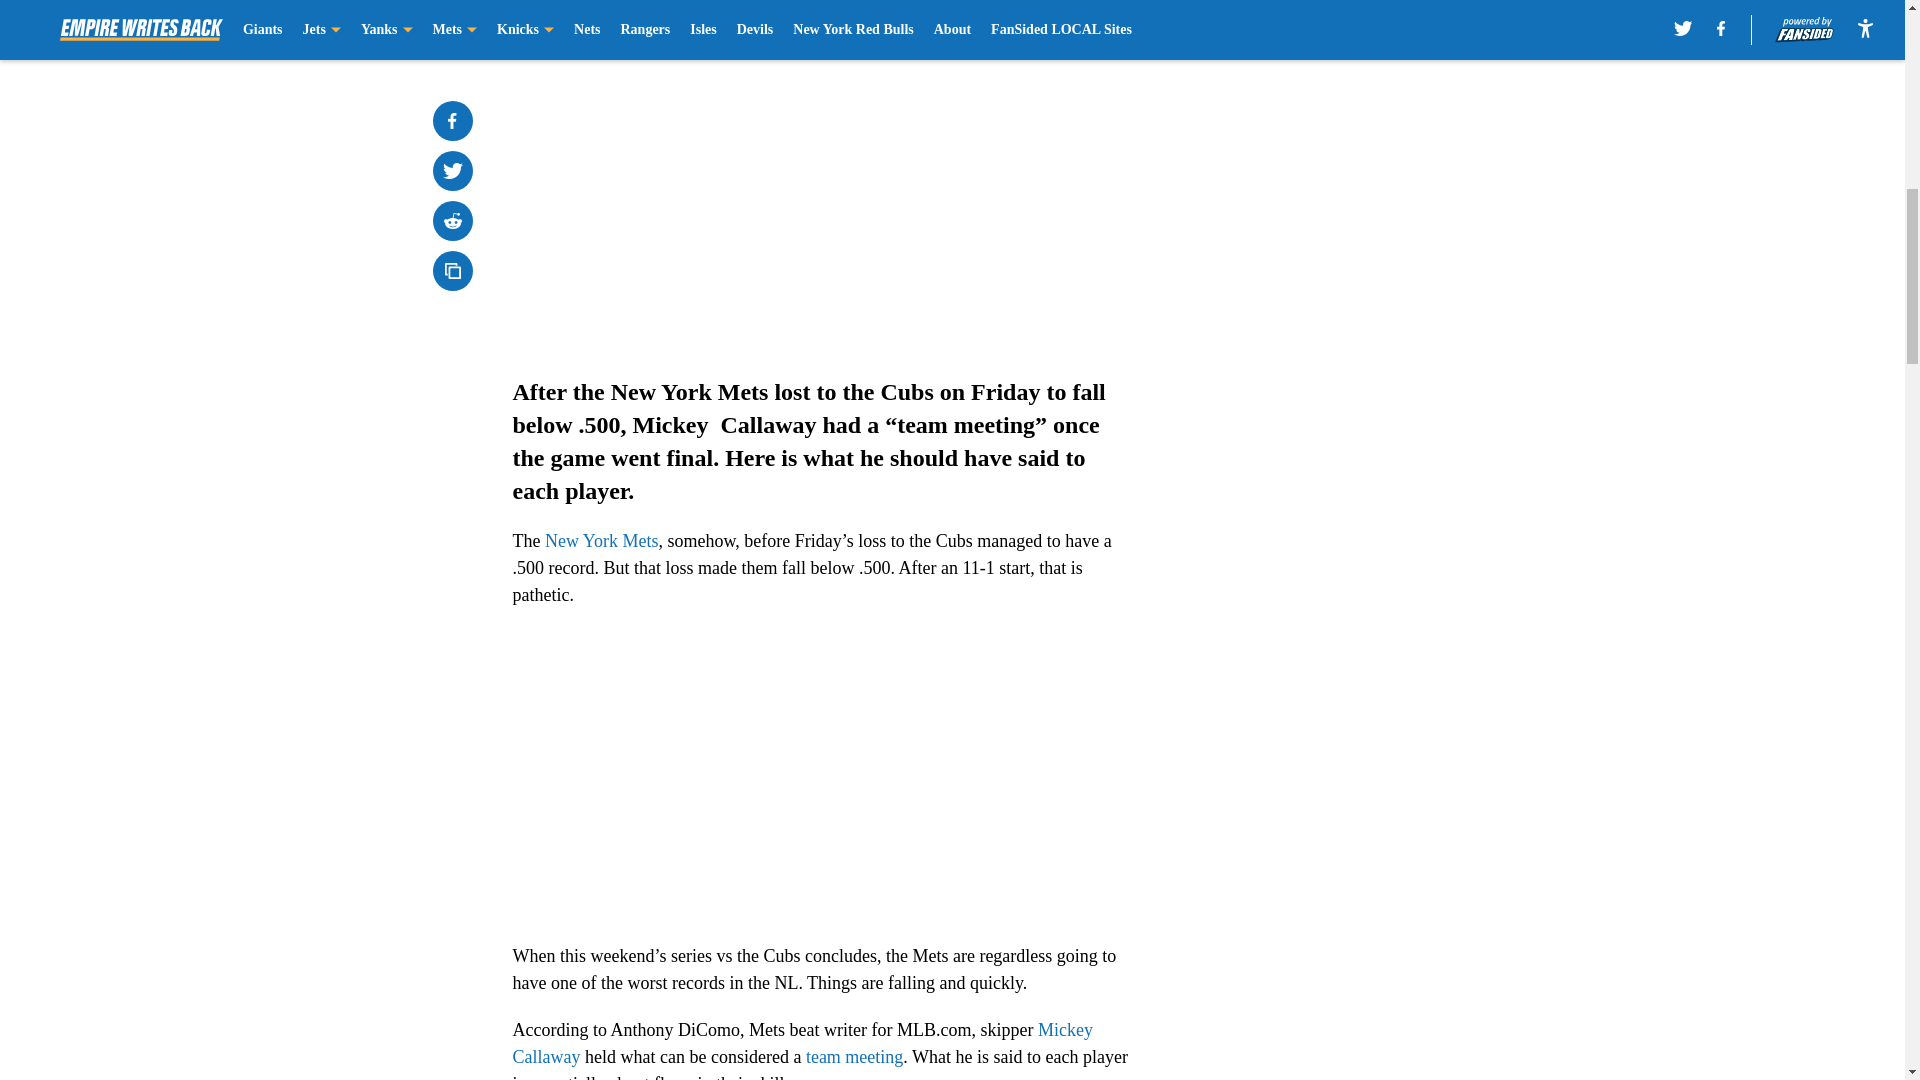  What do you see at coordinates (802, 1043) in the screenshot?
I see `Mickey Callaway` at bounding box center [802, 1043].